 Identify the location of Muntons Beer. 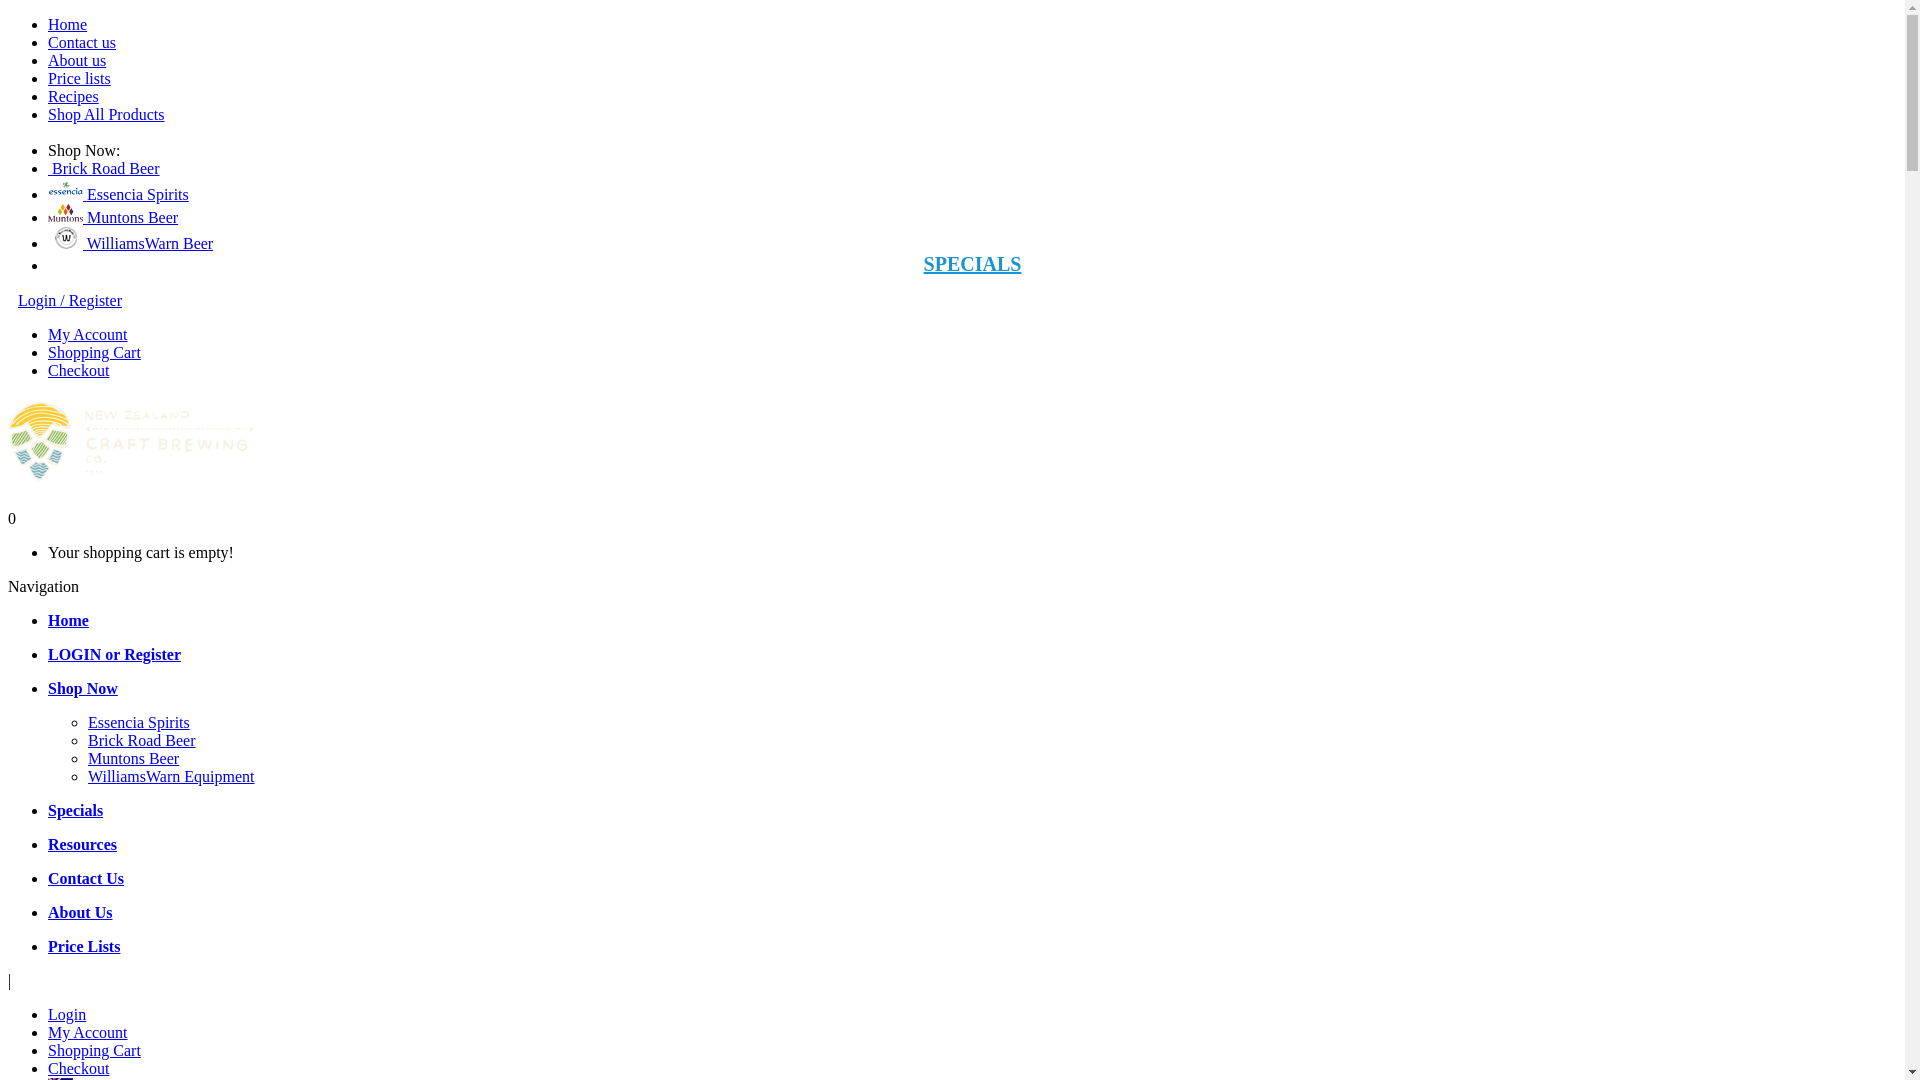
(134, 758).